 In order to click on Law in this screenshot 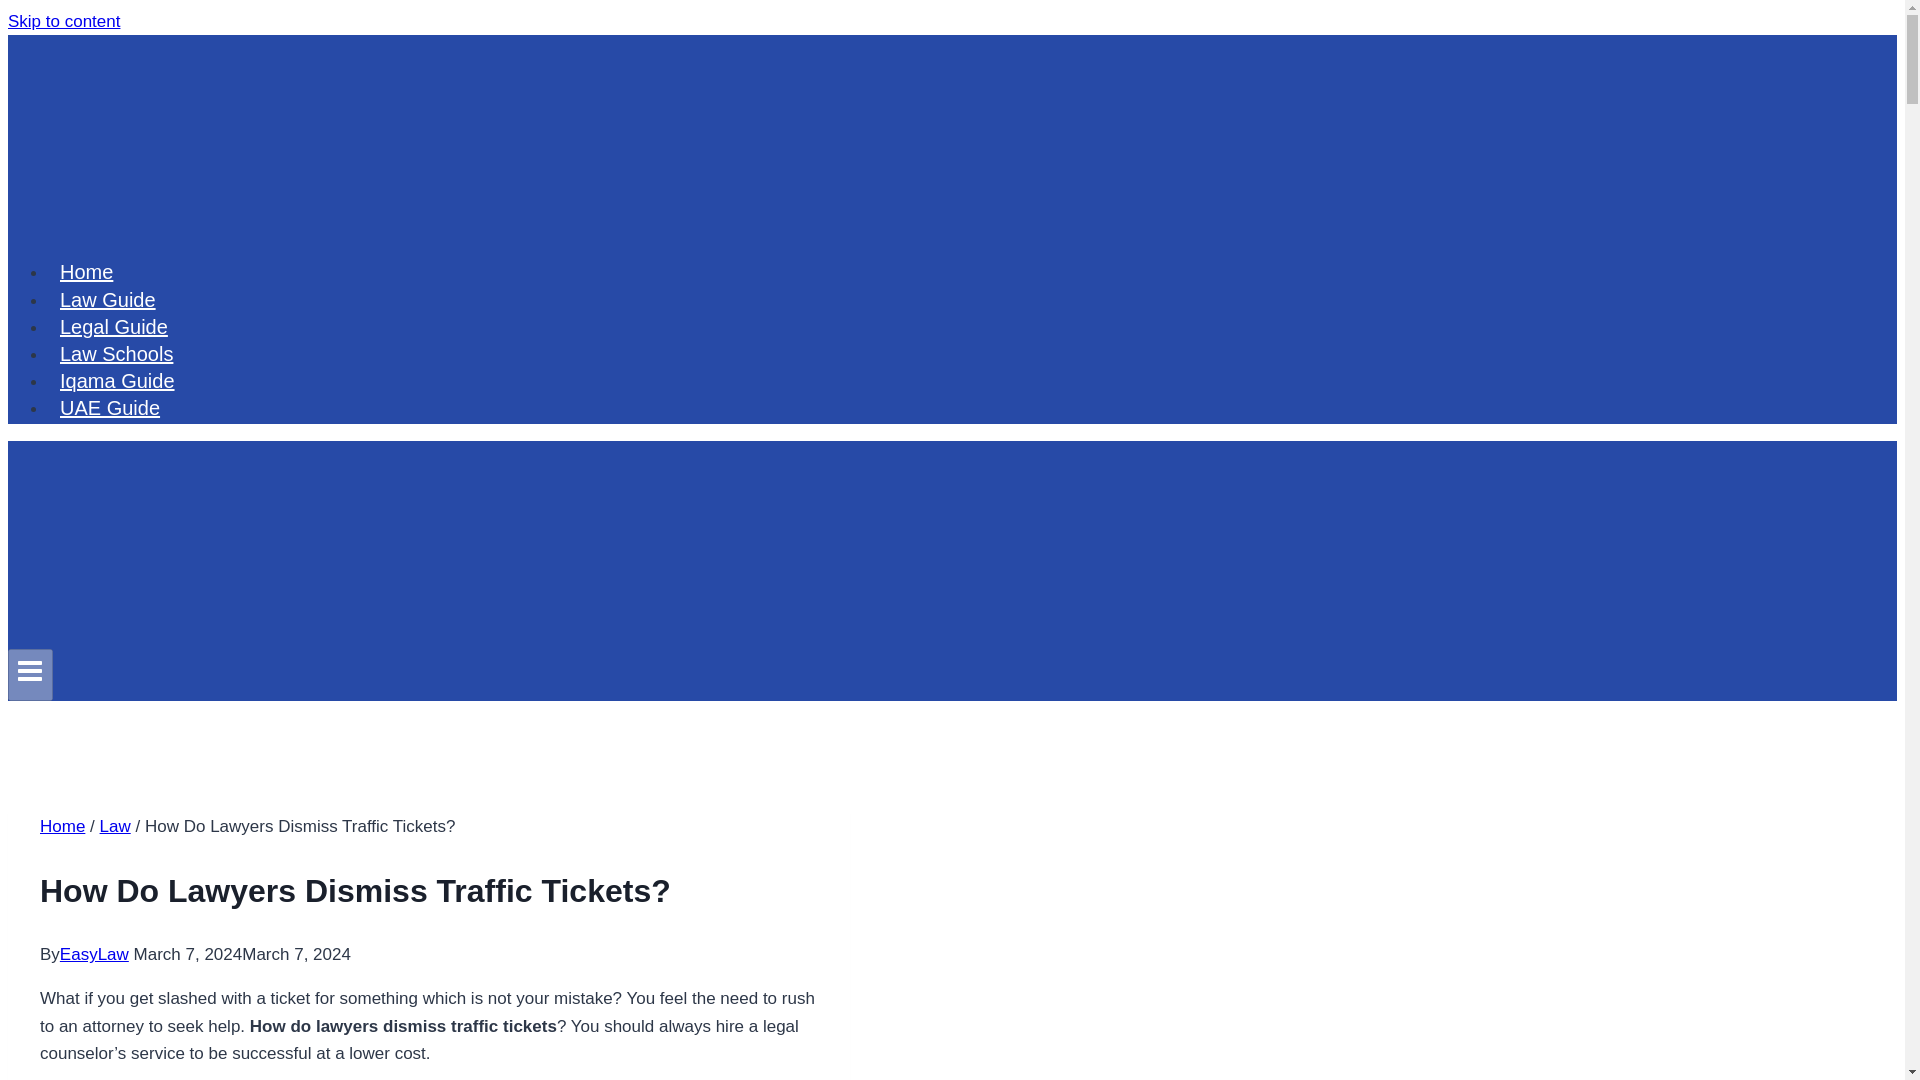, I will do `click(114, 826)`.